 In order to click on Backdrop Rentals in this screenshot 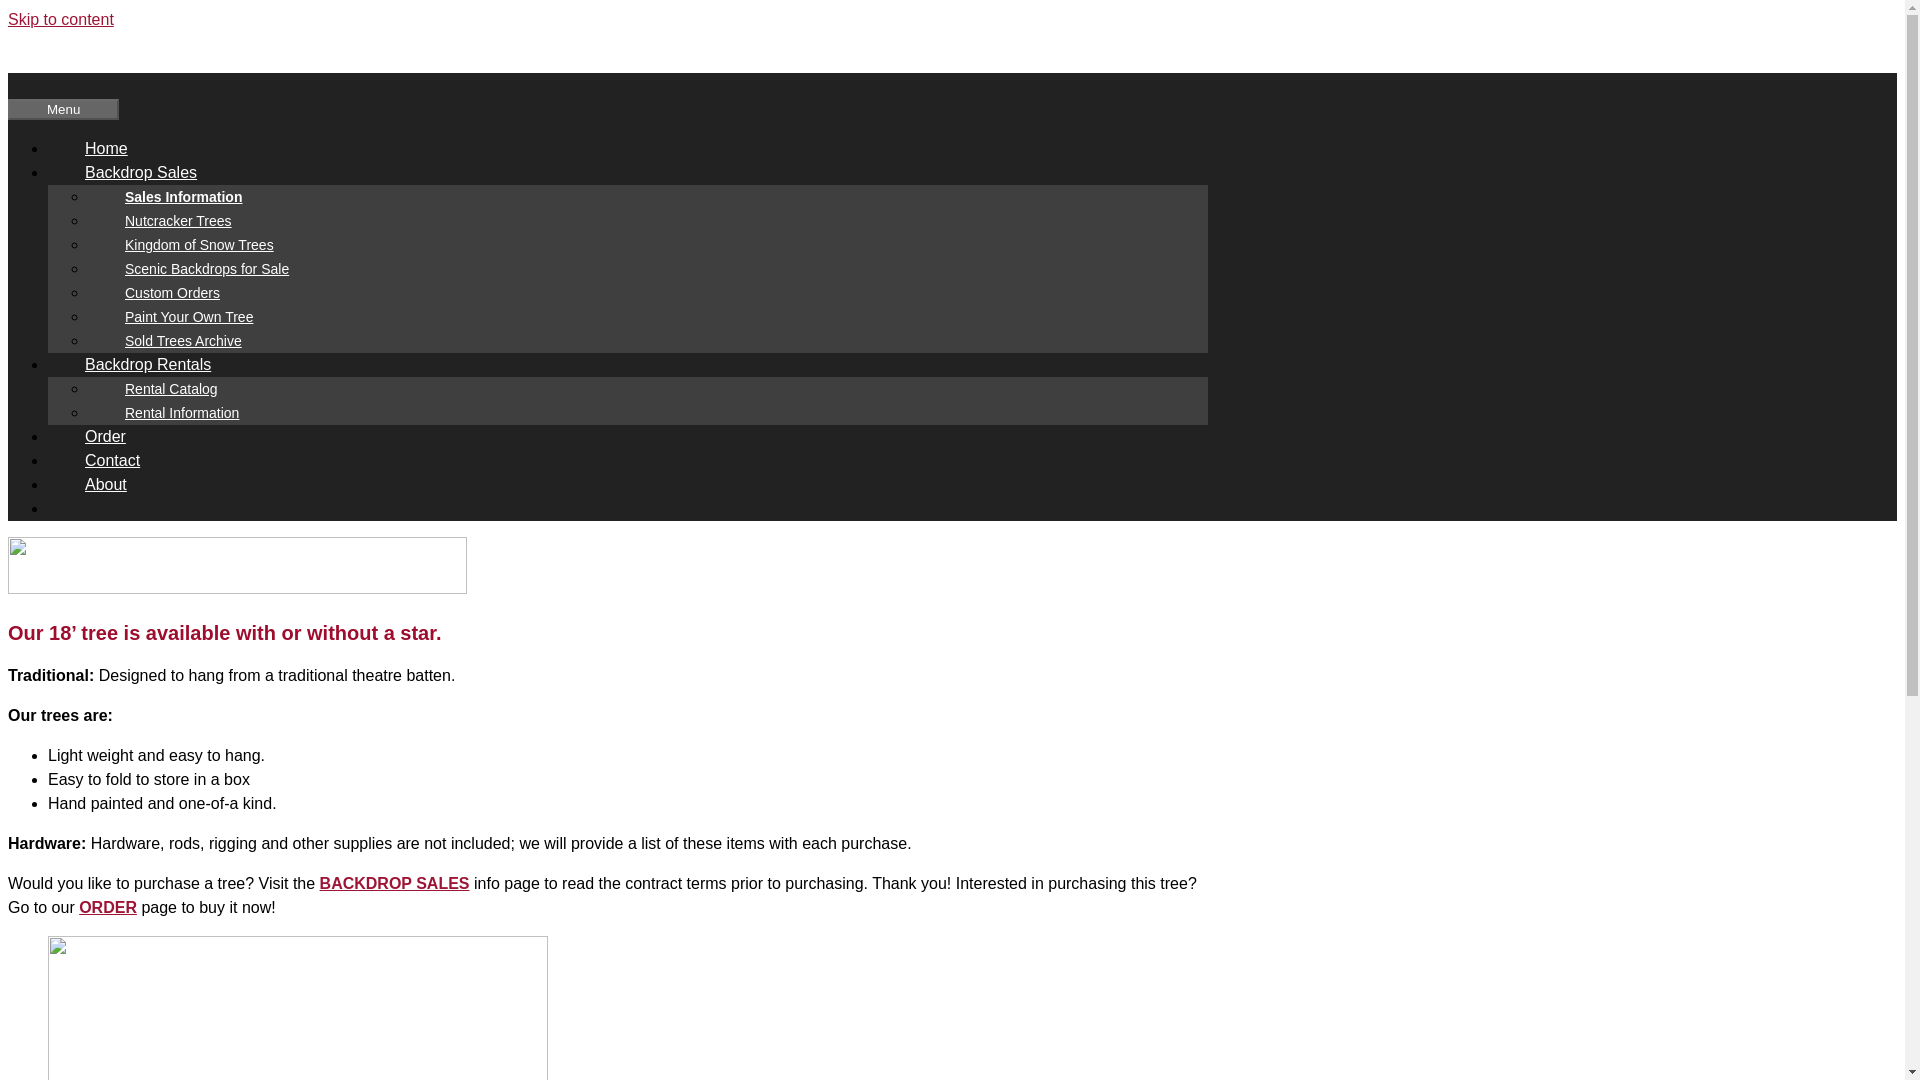, I will do `click(166, 364)`.